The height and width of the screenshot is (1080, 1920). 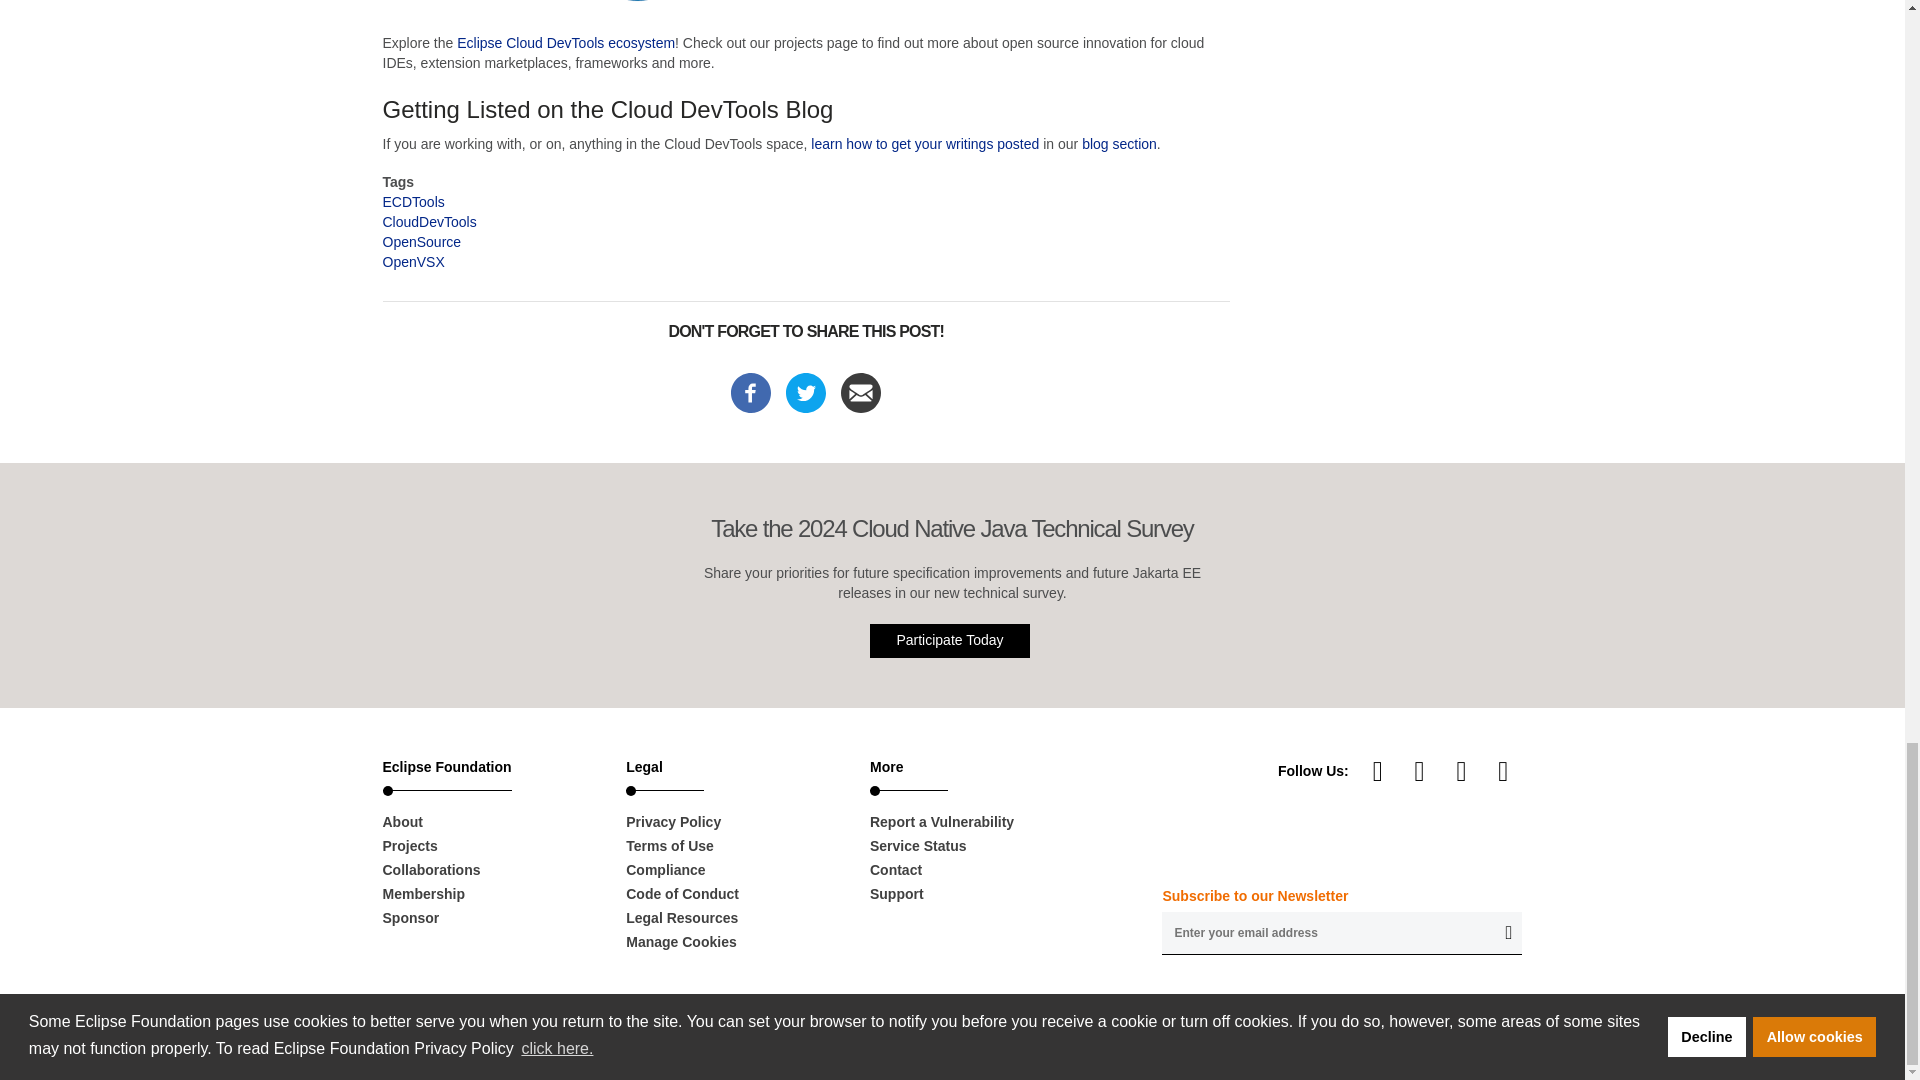 What do you see at coordinates (860, 390) in the screenshot?
I see `Email` at bounding box center [860, 390].